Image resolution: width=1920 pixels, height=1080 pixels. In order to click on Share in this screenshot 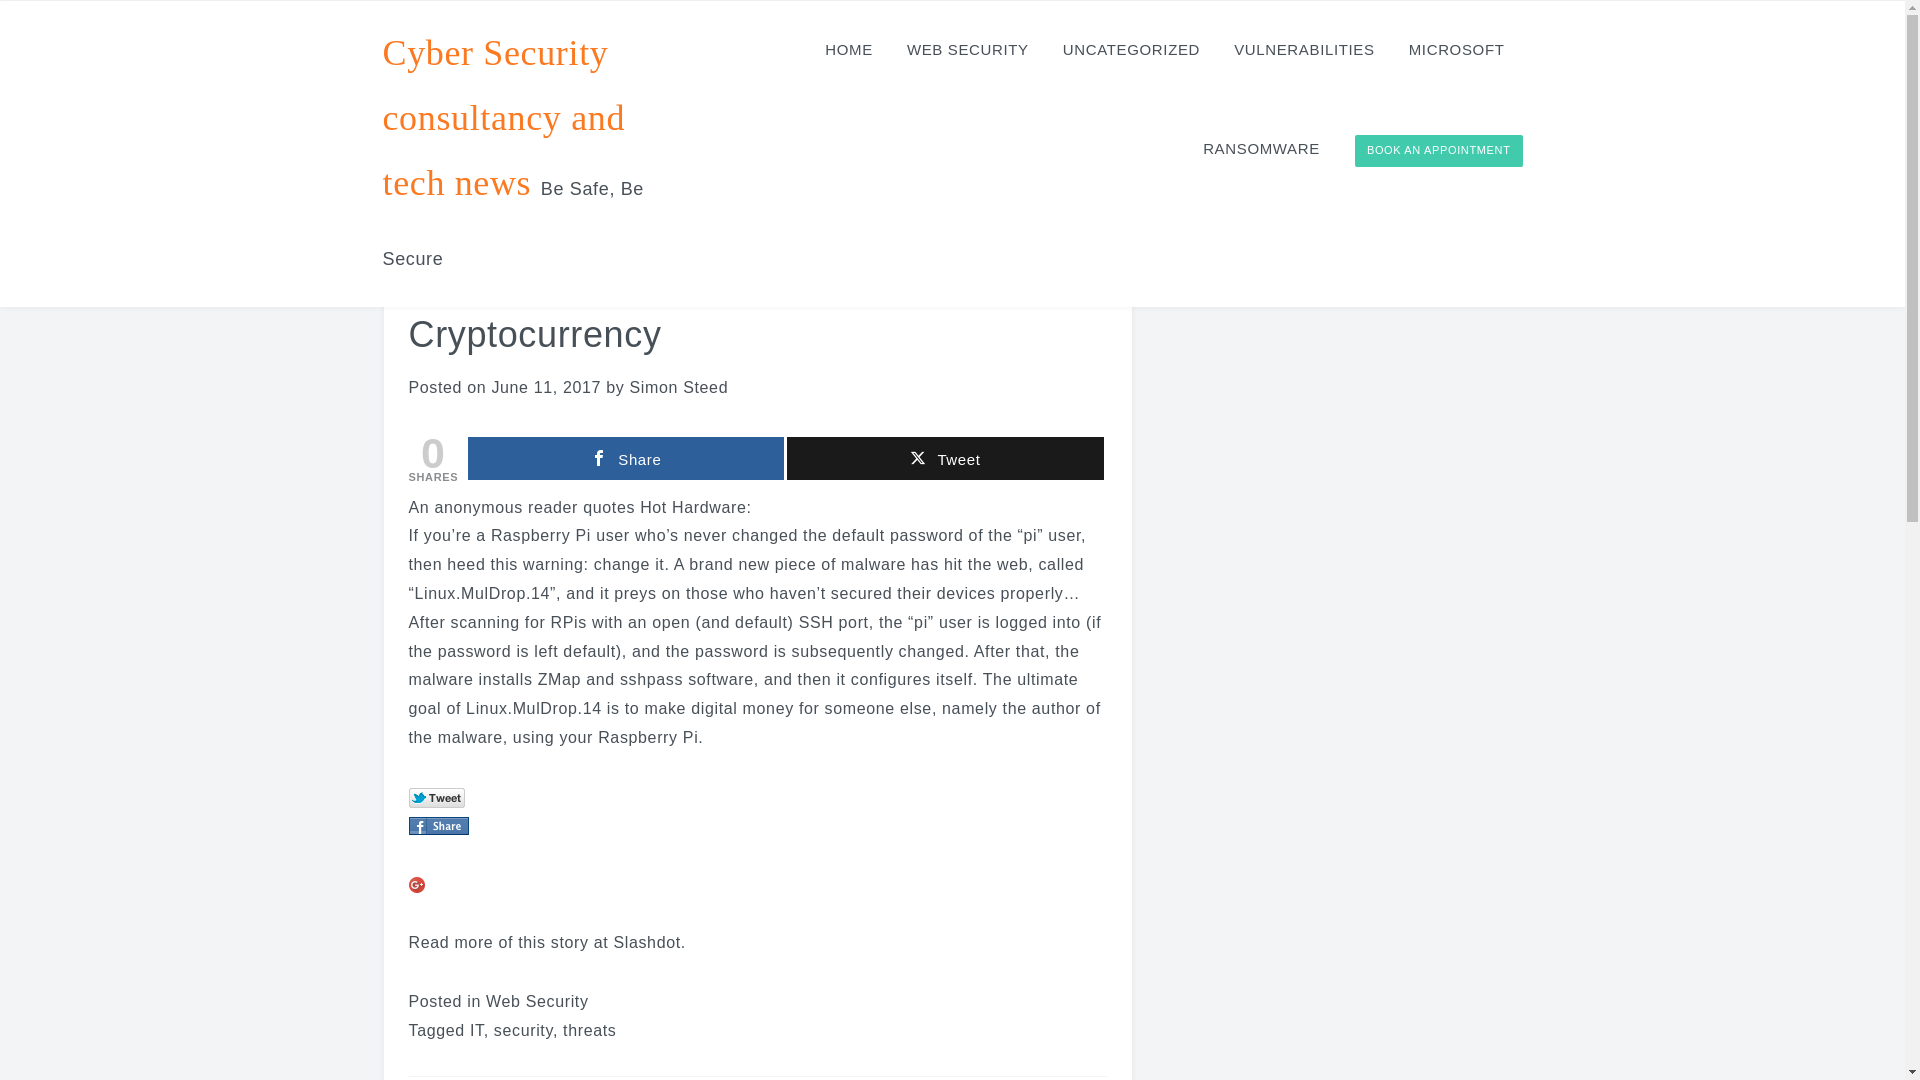, I will do `click(626, 458)`.